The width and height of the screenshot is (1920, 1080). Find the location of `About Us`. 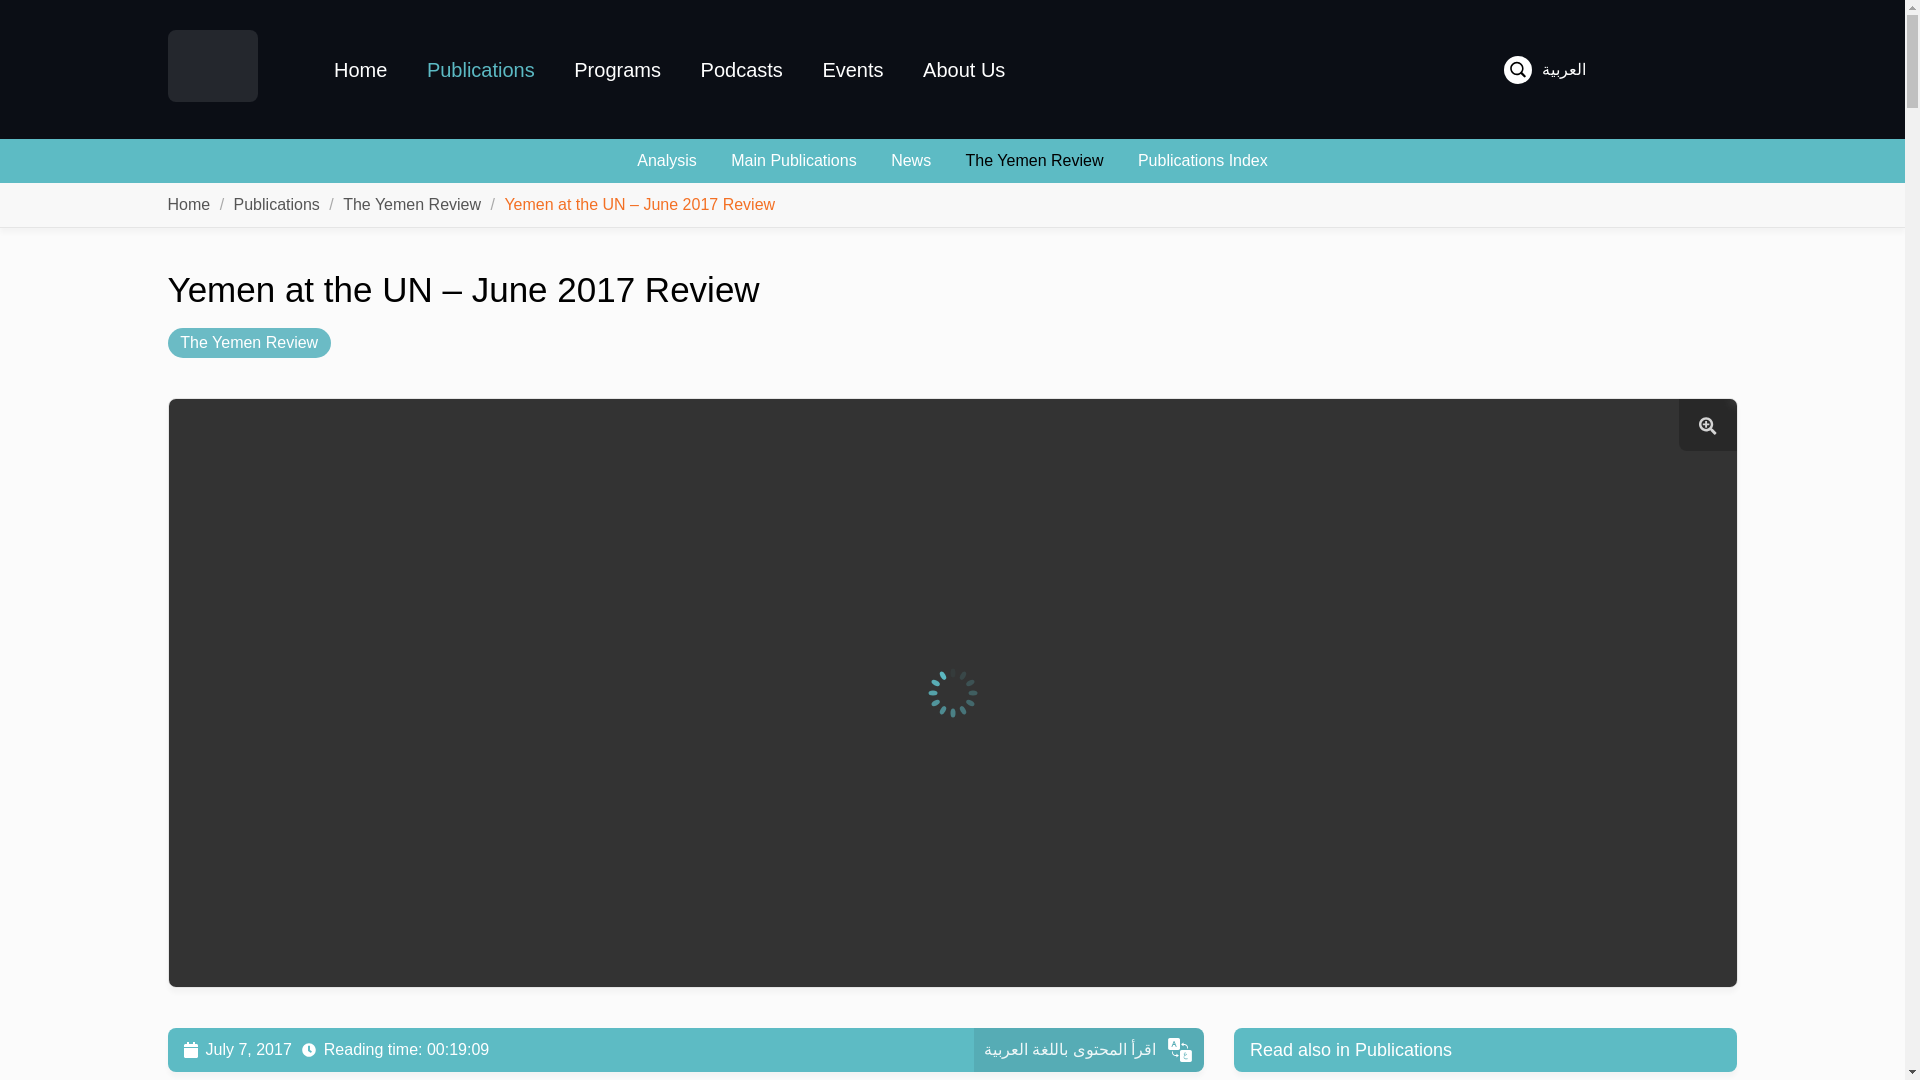

About Us is located at coordinates (964, 69).